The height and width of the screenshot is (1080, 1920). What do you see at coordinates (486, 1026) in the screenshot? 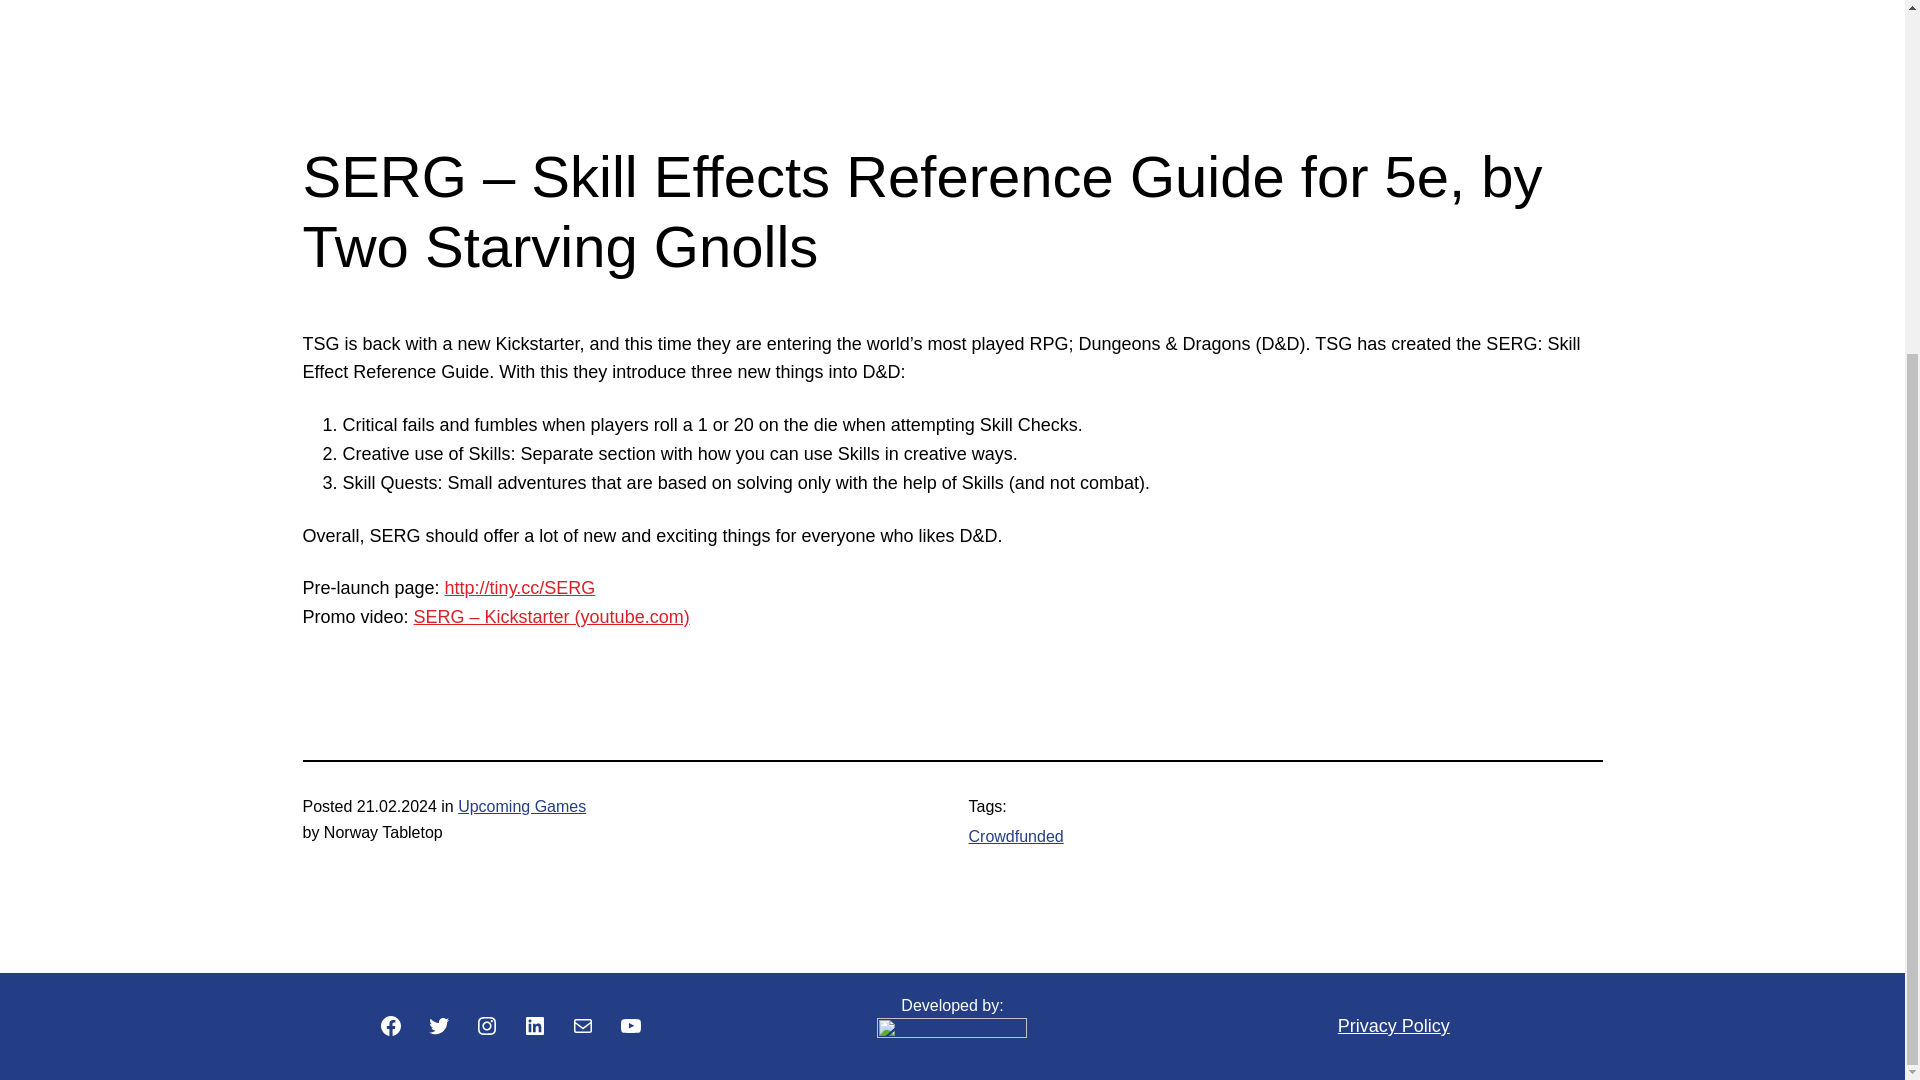
I see `Instagram` at bounding box center [486, 1026].